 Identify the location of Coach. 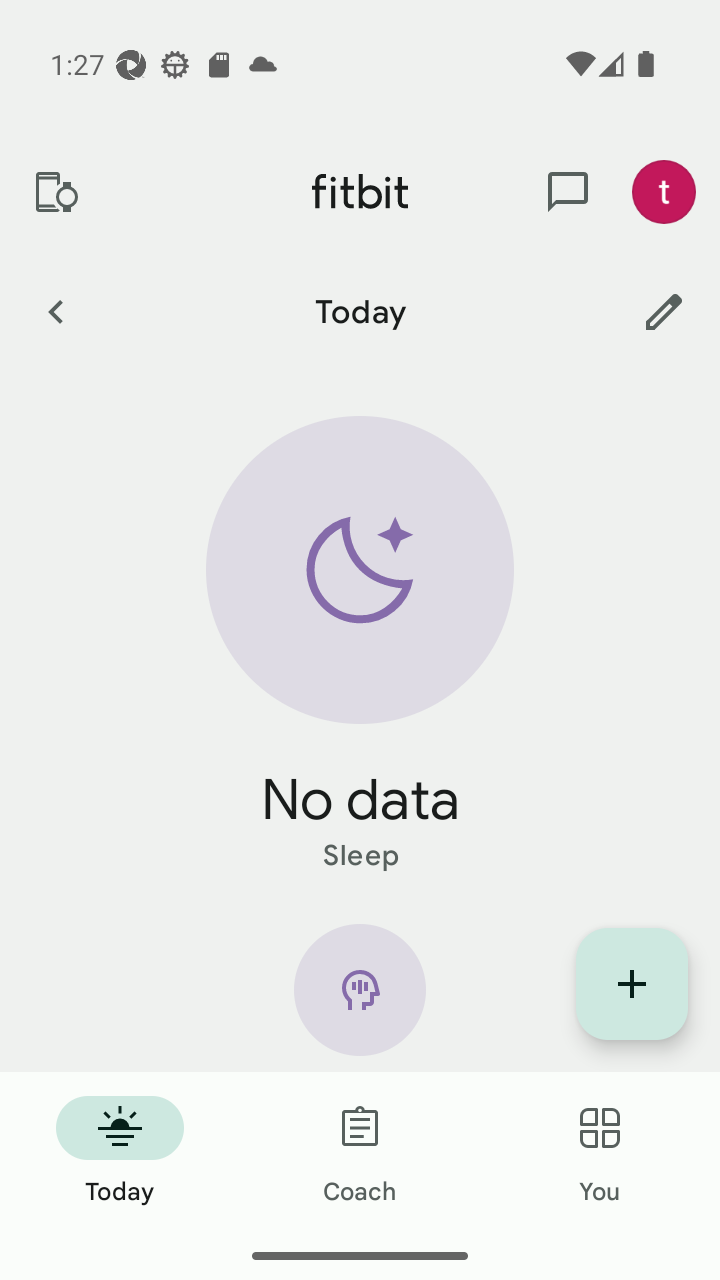
(360, 1152).